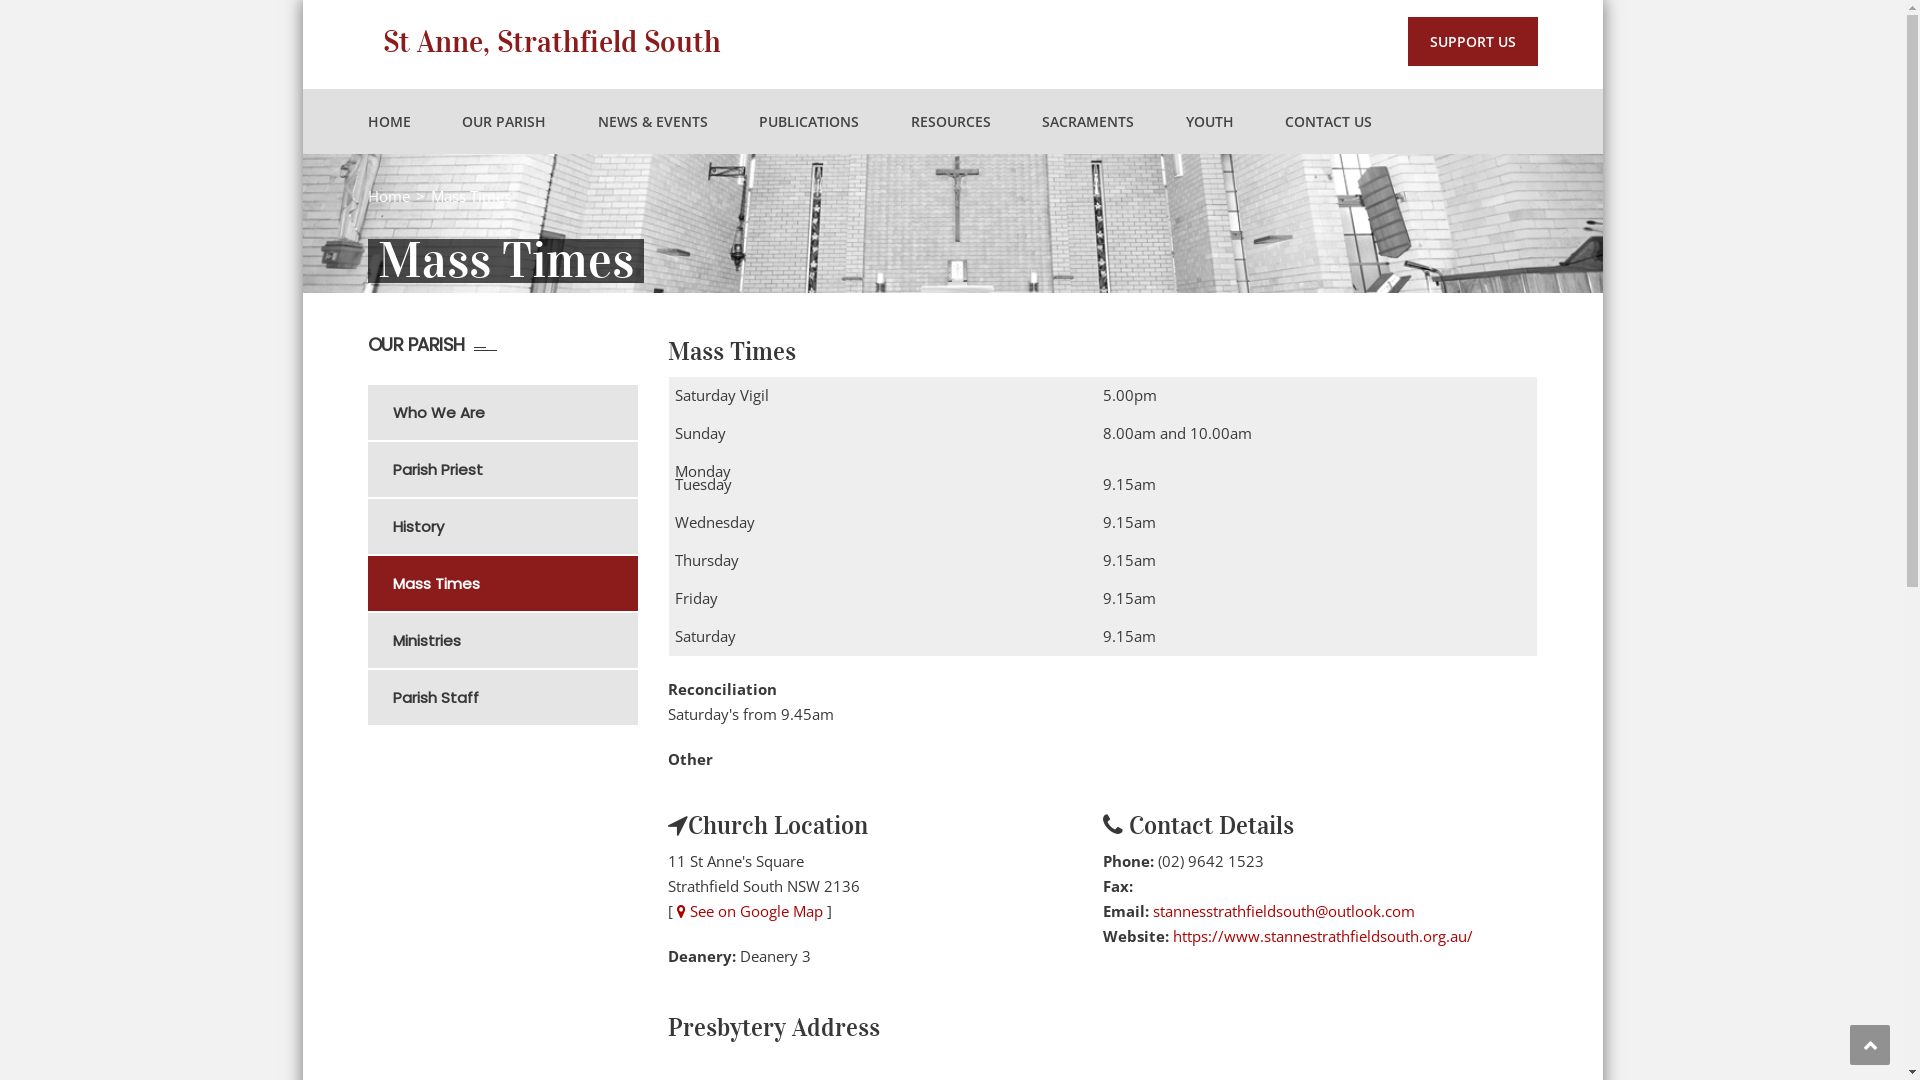 The height and width of the screenshot is (1080, 1920). Describe the element at coordinates (514, 584) in the screenshot. I see `Mass Times` at that location.